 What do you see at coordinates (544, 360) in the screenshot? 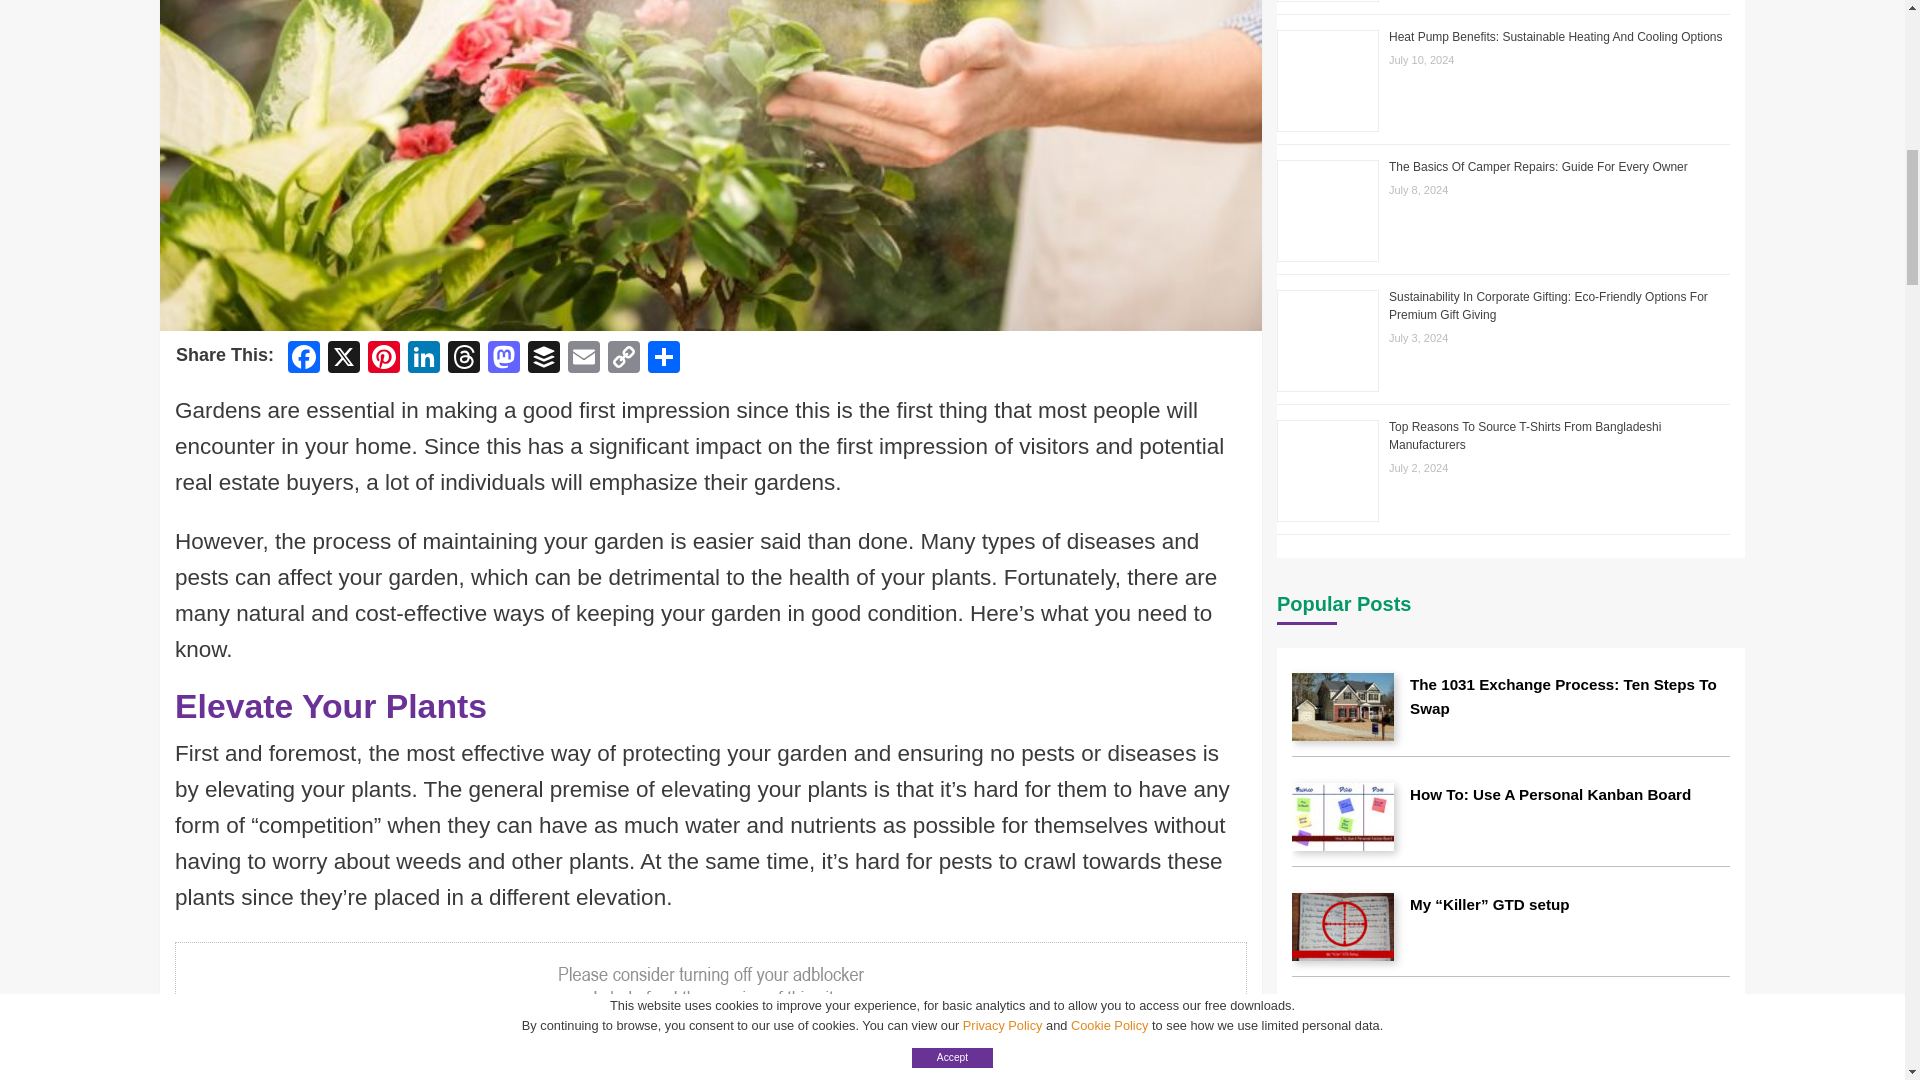
I see `Buffer` at bounding box center [544, 360].